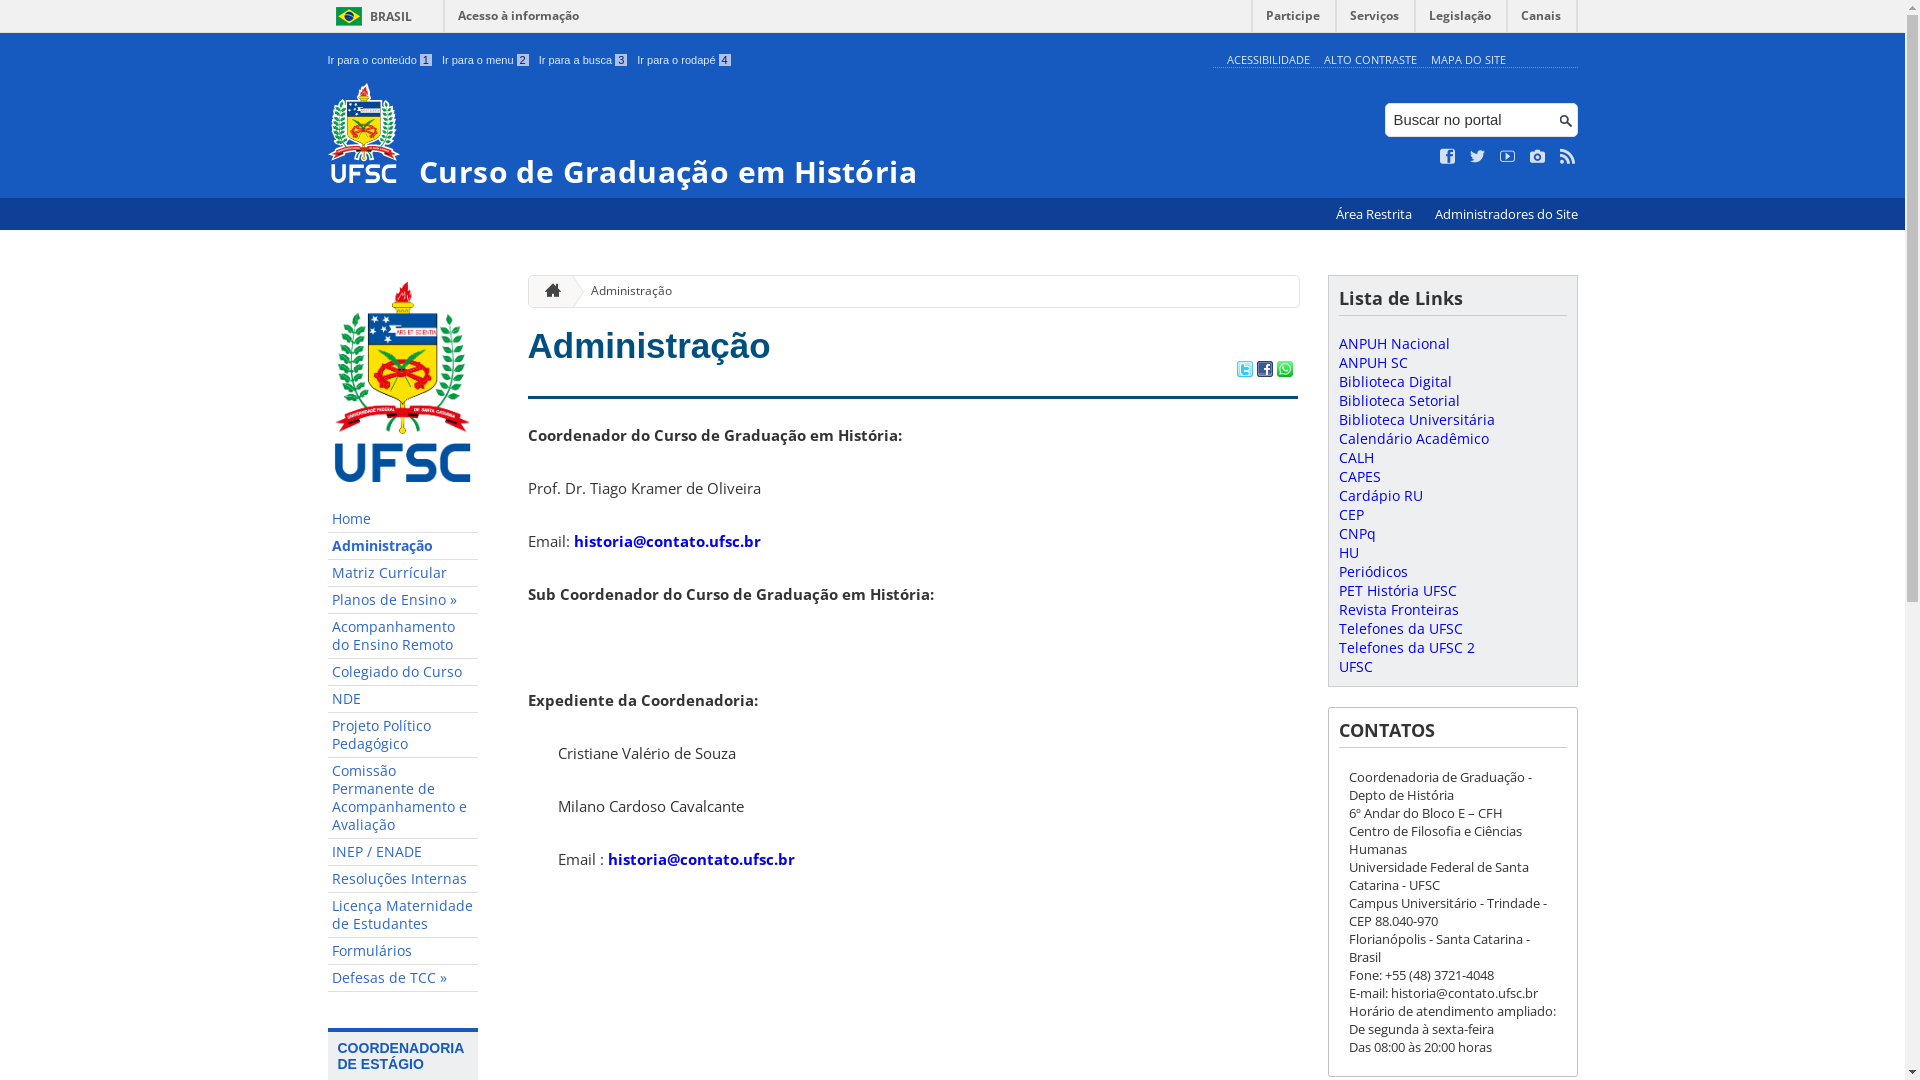  What do you see at coordinates (1406, 648) in the screenshot?
I see `Telefones da UFSC 2` at bounding box center [1406, 648].